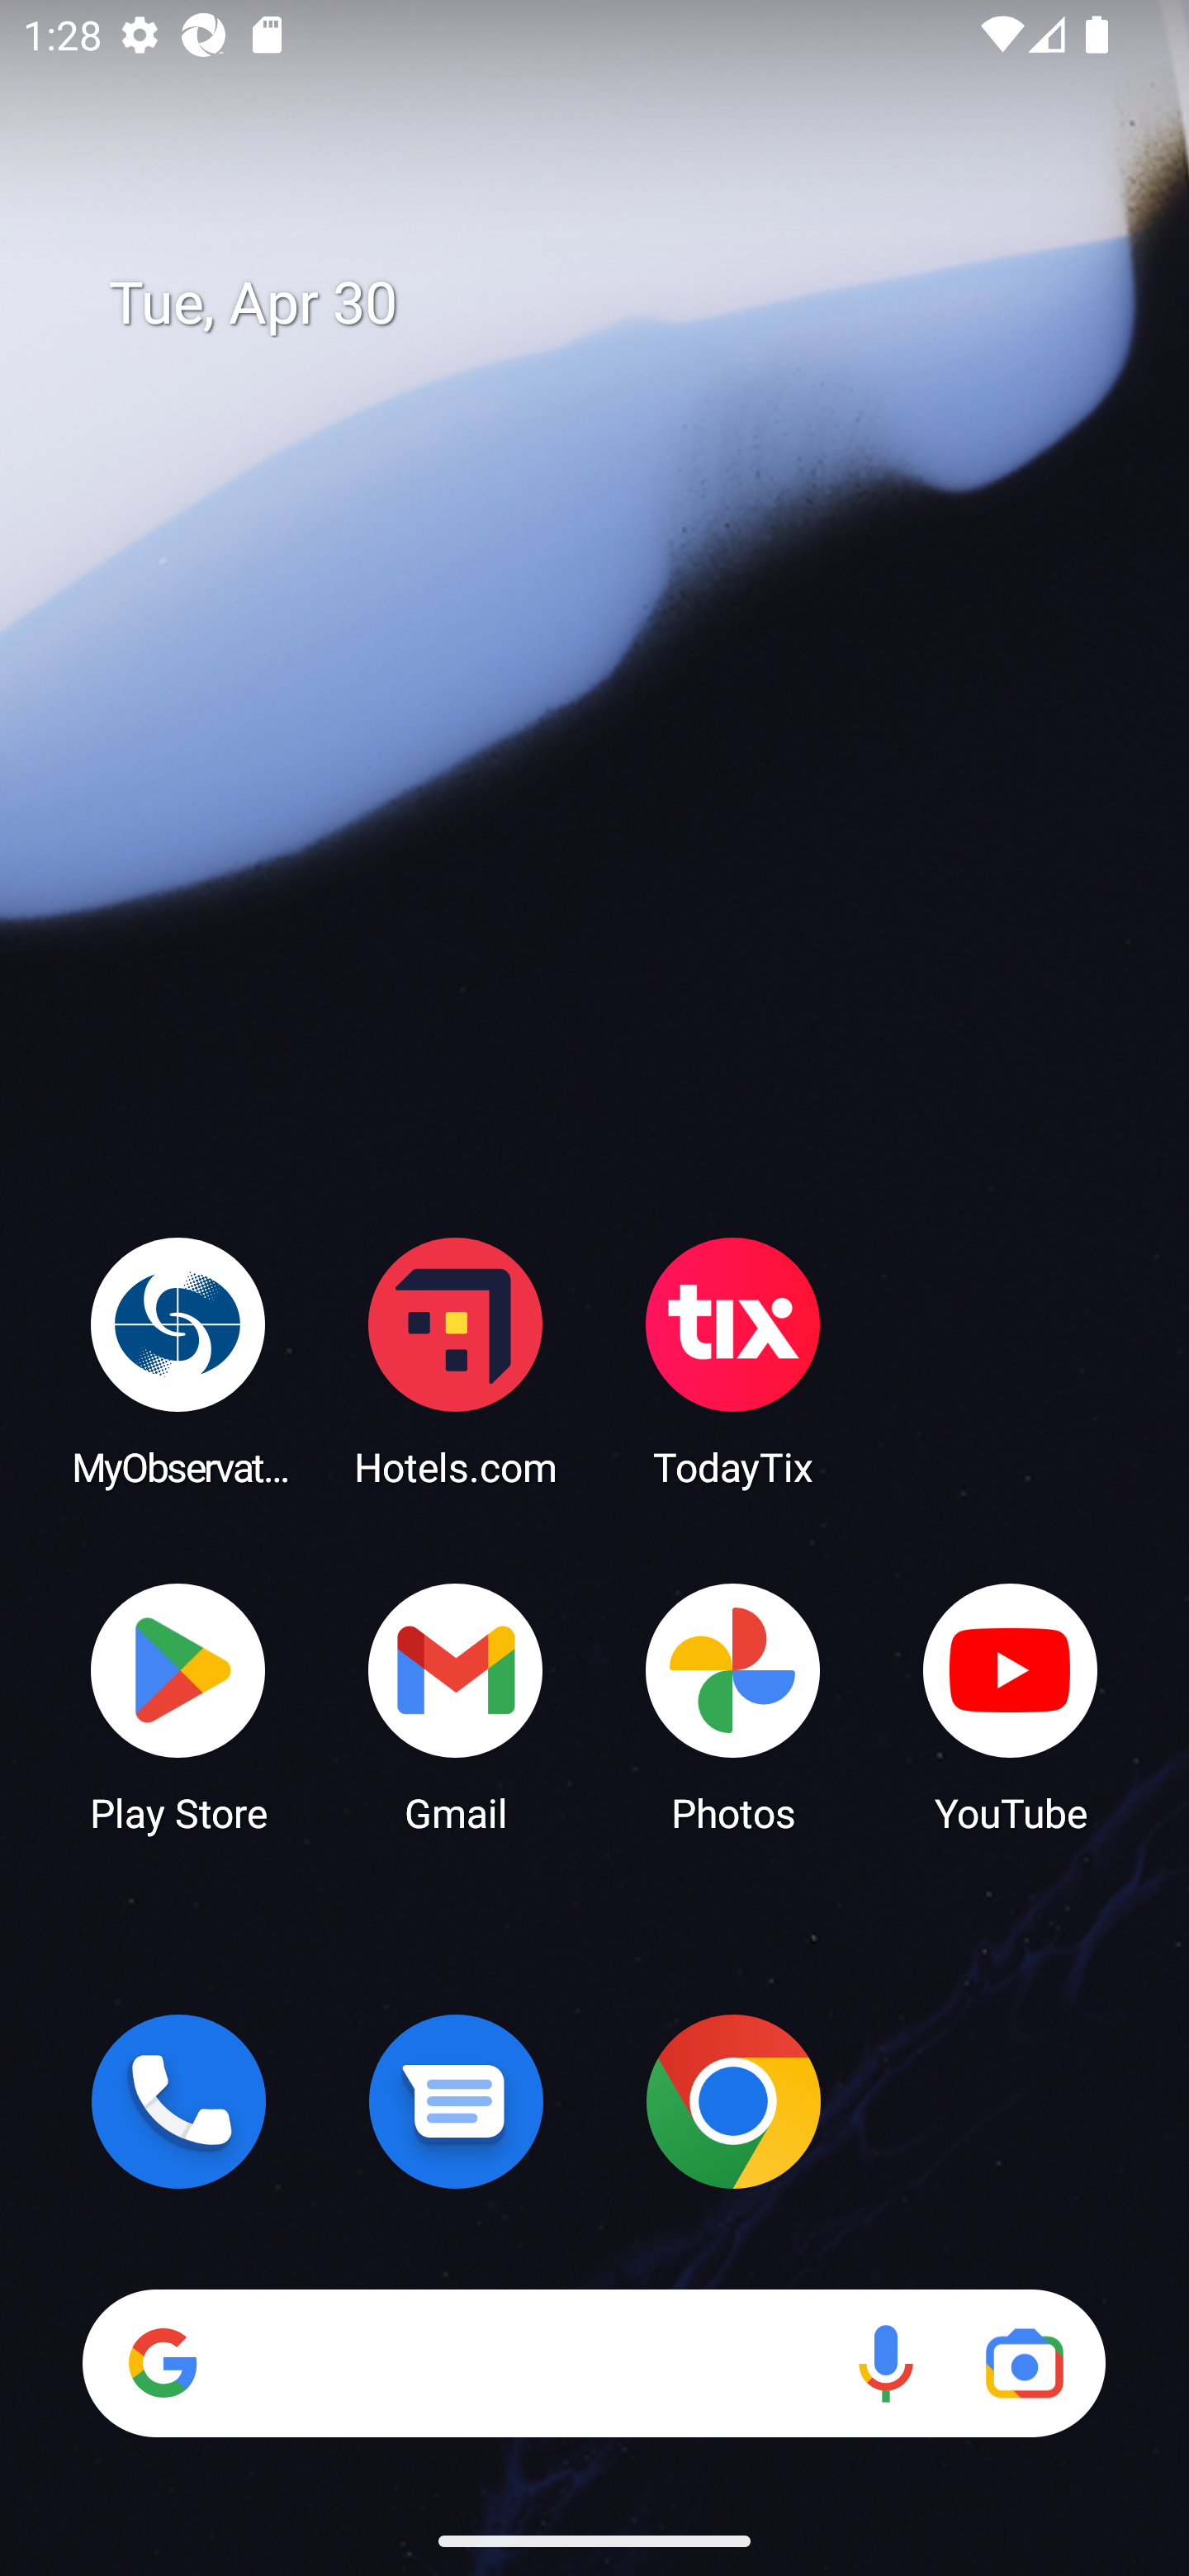  What do you see at coordinates (733, 2101) in the screenshot?
I see `Chrome` at bounding box center [733, 2101].